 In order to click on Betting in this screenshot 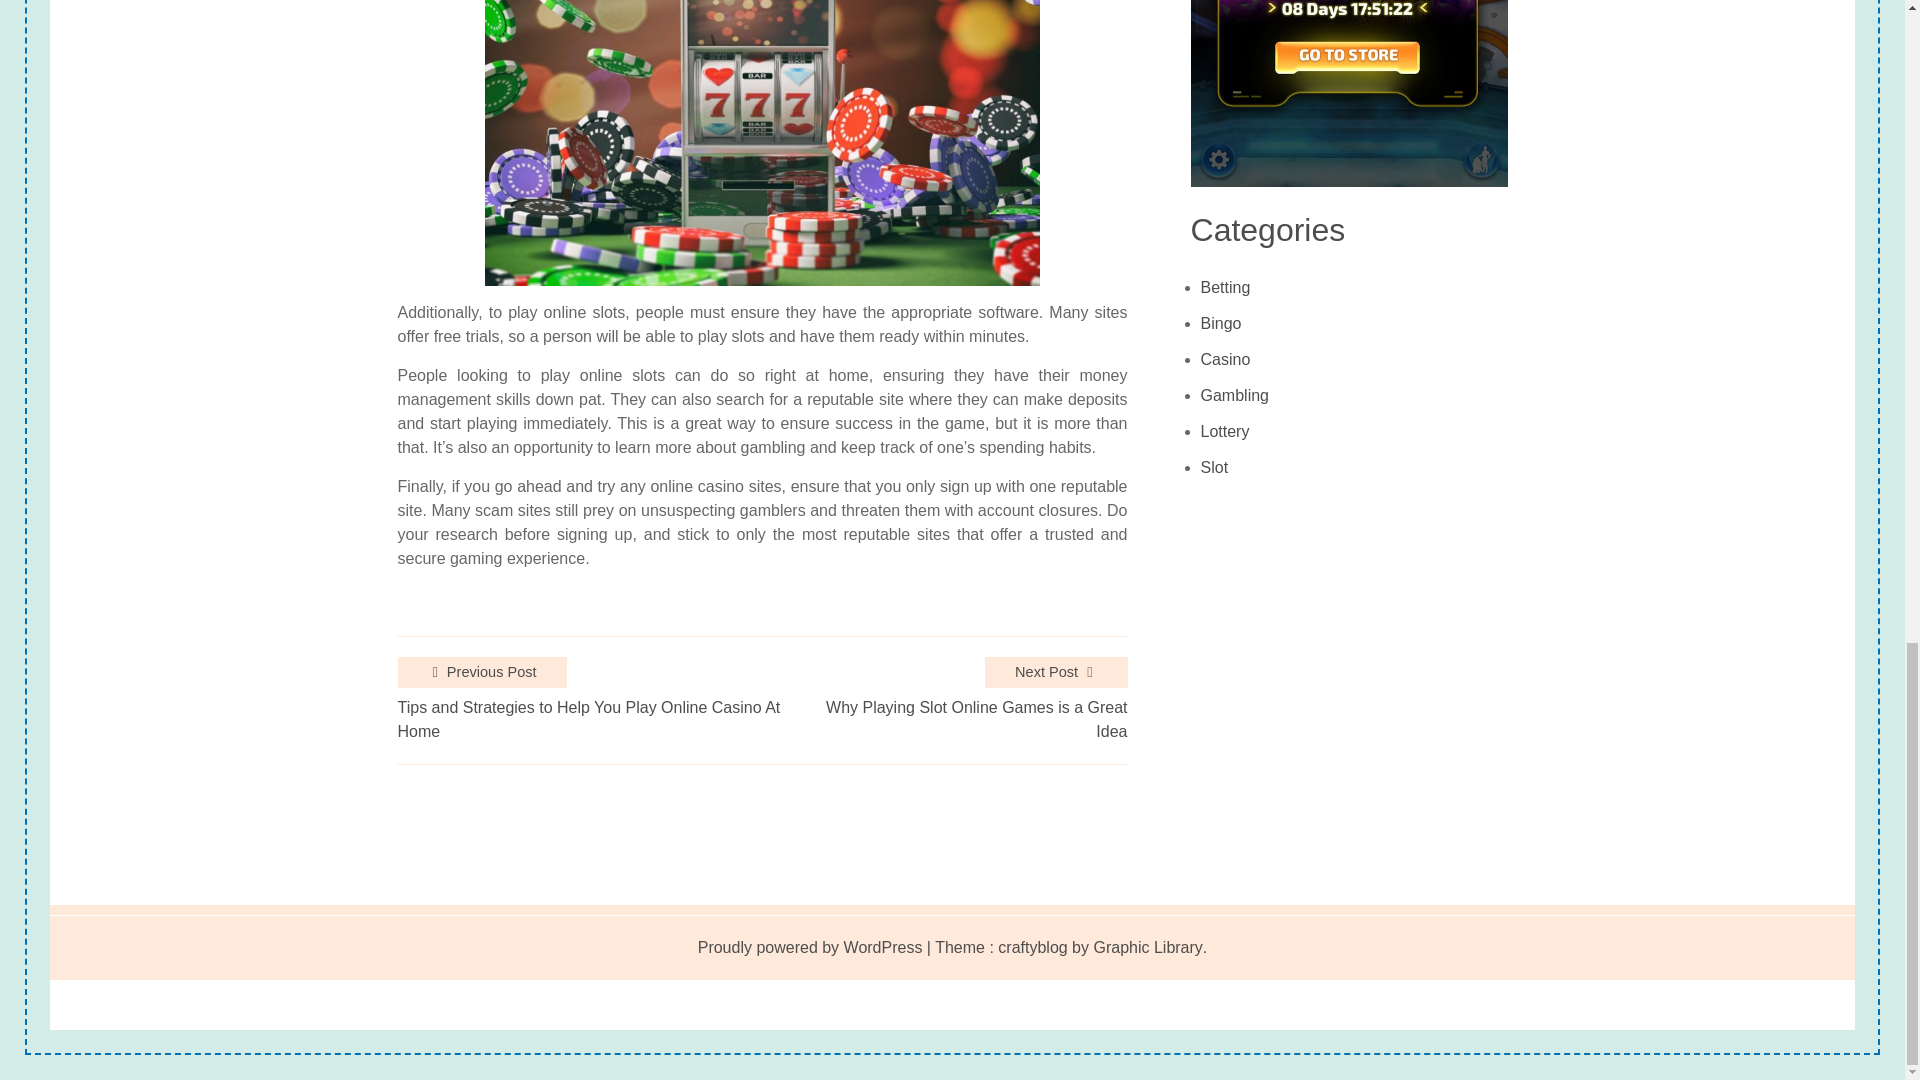, I will do `click(1226, 288)`.